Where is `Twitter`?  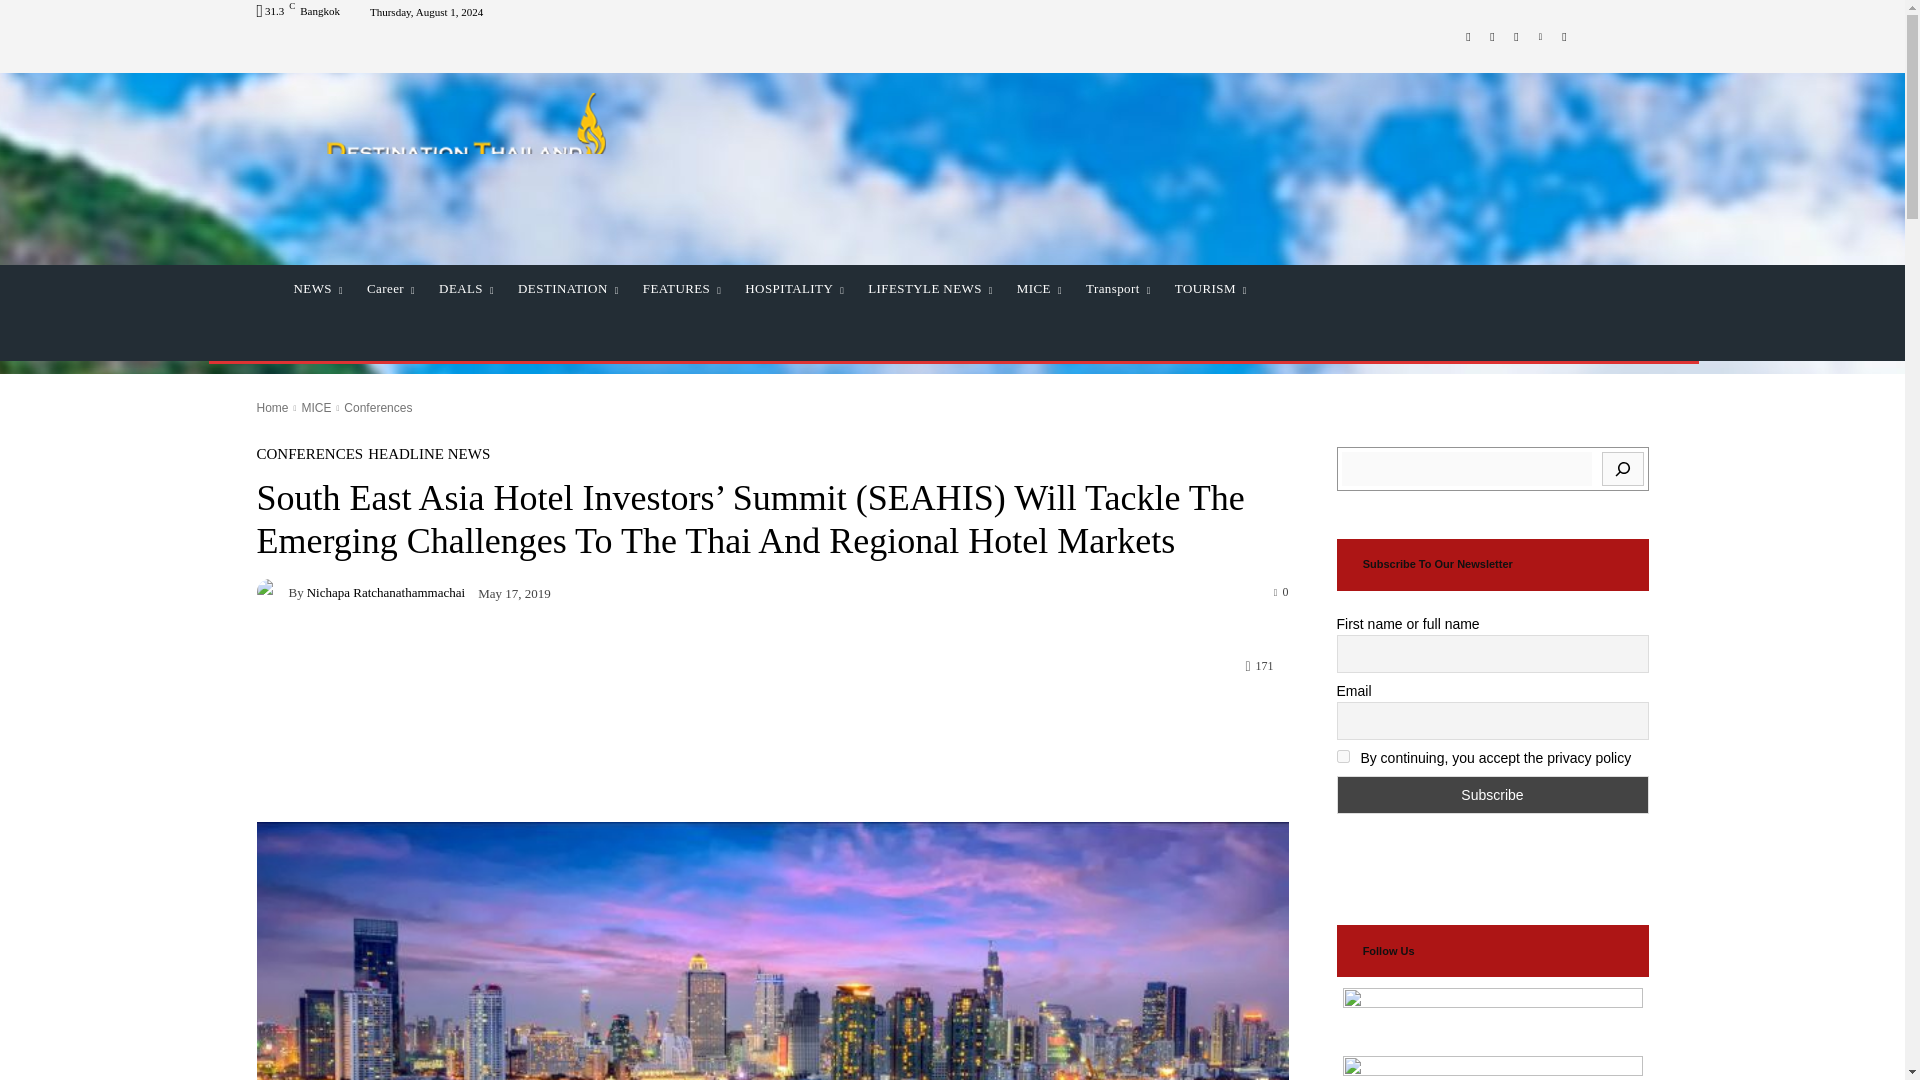 Twitter is located at coordinates (1516, 35).